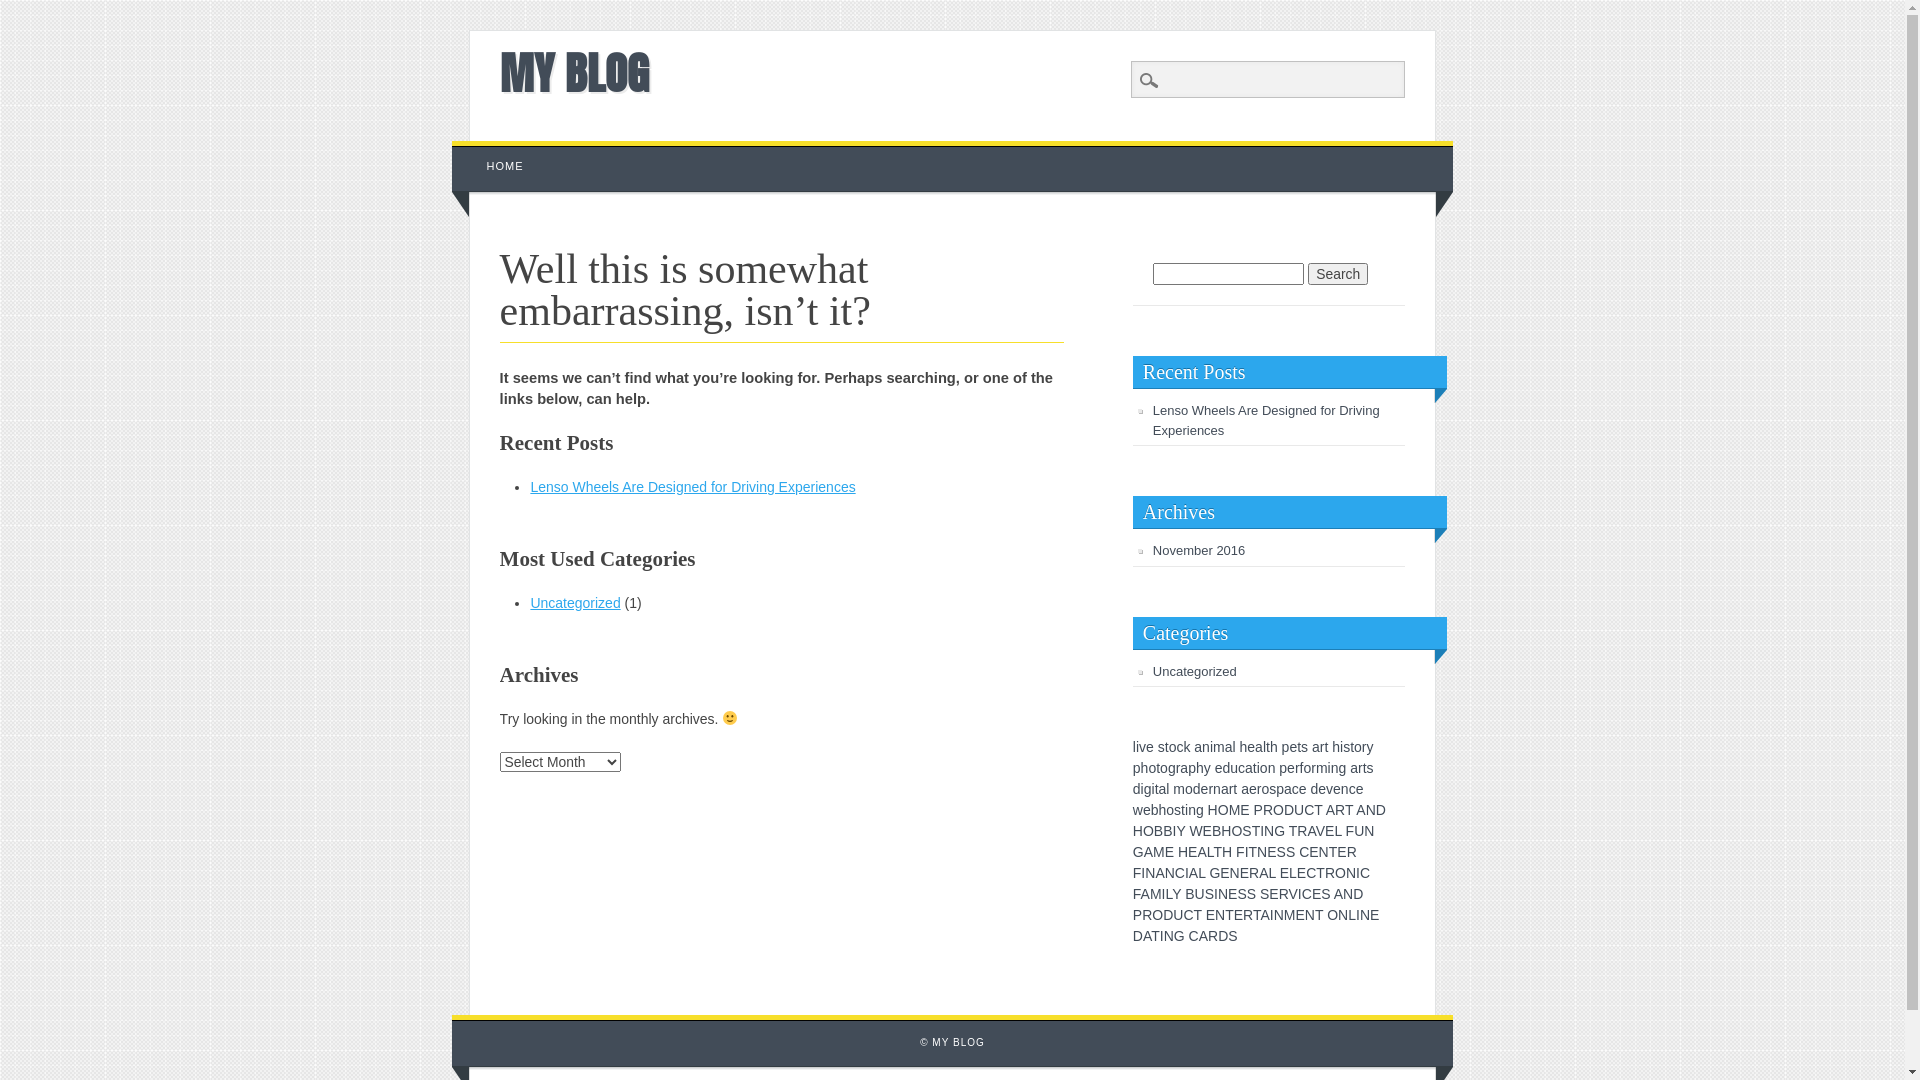 This screenshot has width=1920, height=1080. Describe the element at coordinates (1137, 768) in the screenshot. I see `p` at that location.